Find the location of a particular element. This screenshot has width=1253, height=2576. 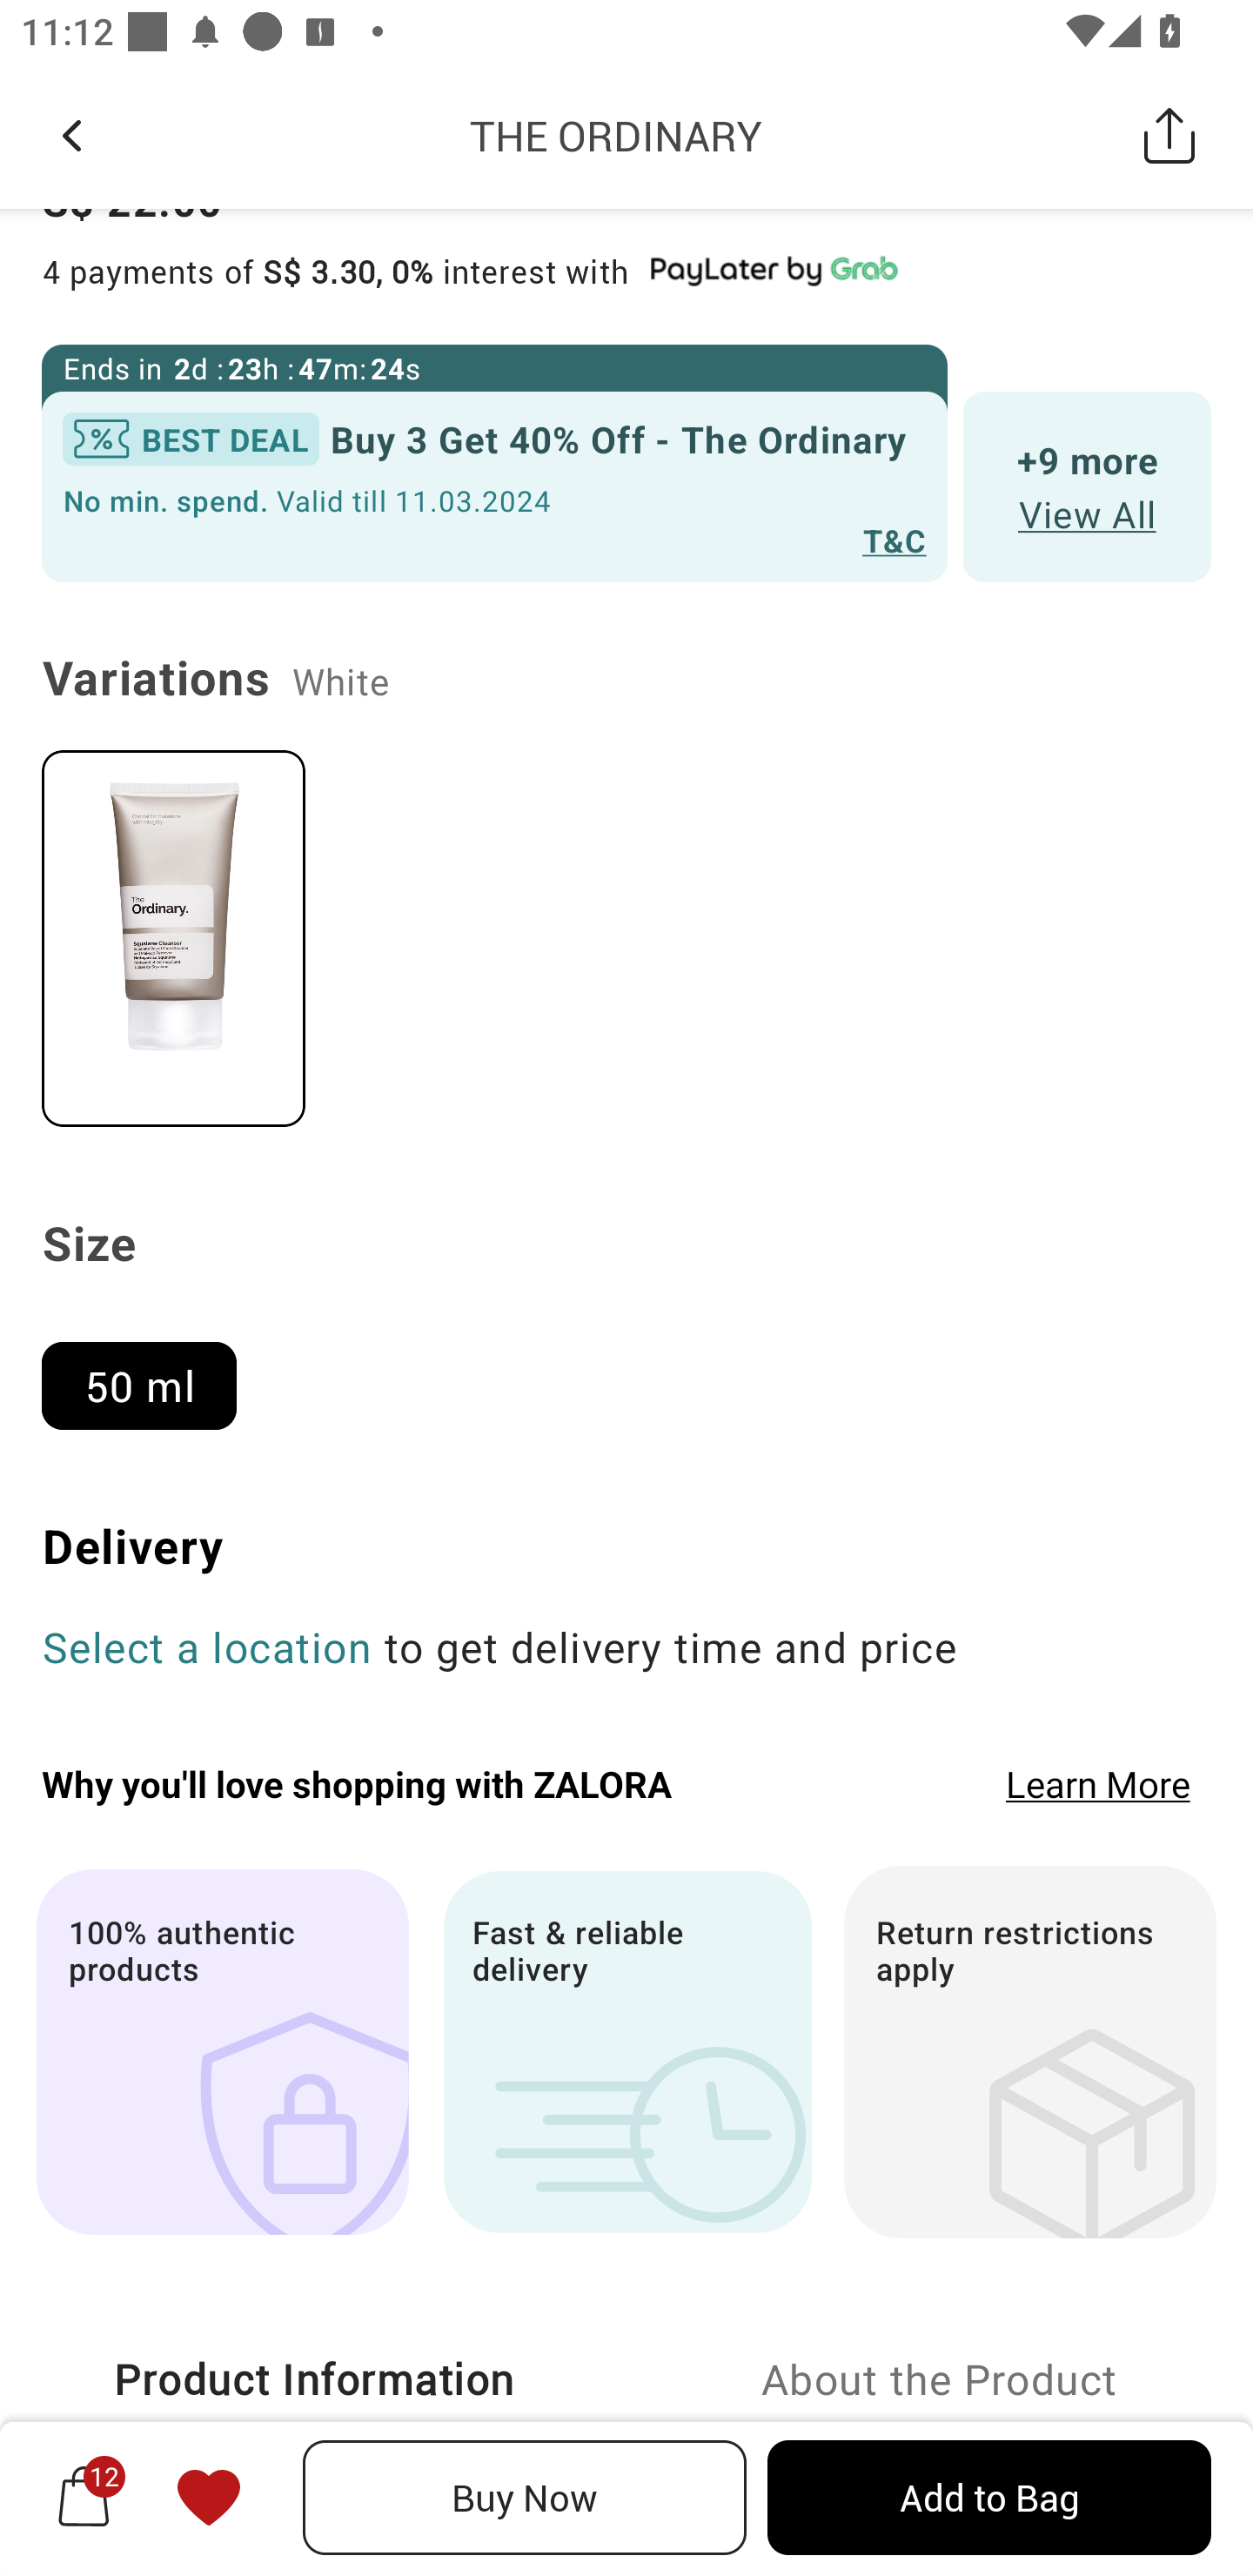

12 is located at coordinates (84, 2497).